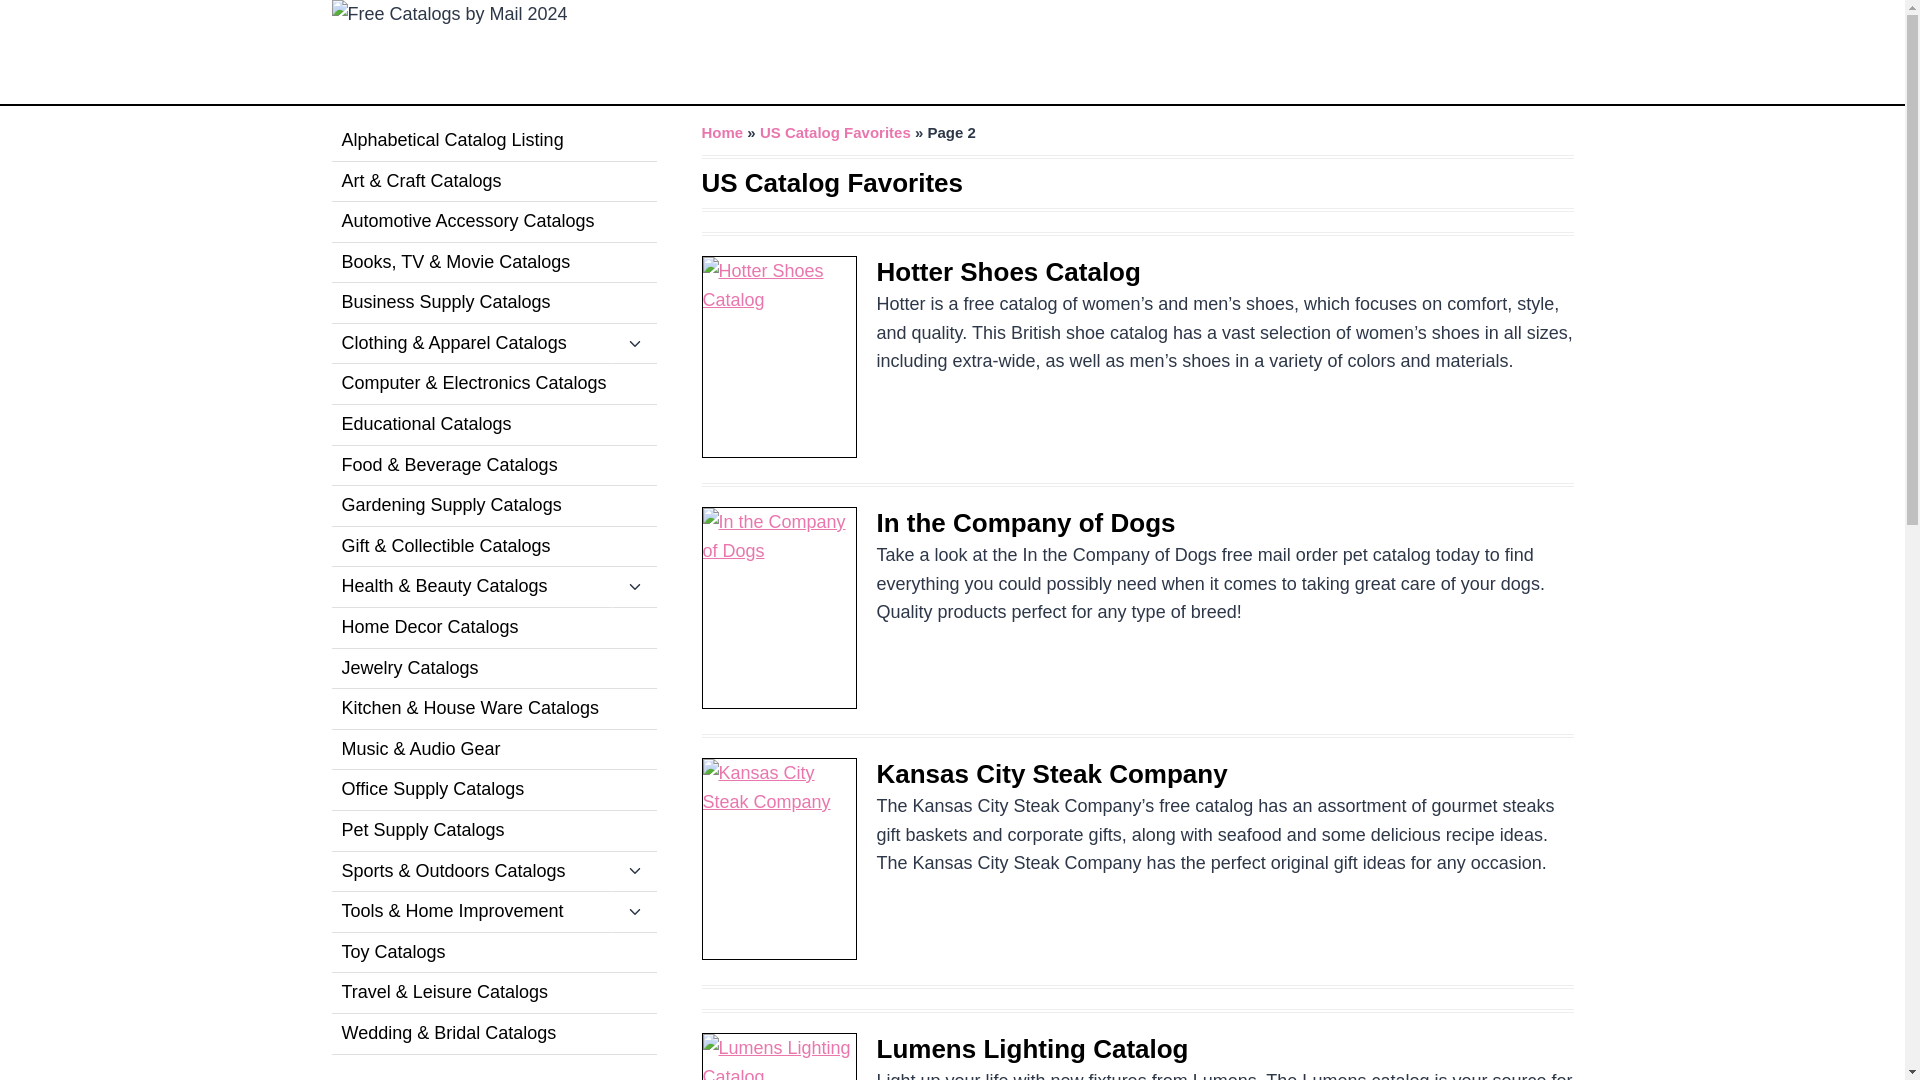 This screenshot has height=1080, width=1920. Describe the element at coordinates (494, 222) in the screenshot. I see `Automotive Accessory Catalogs` at that location.